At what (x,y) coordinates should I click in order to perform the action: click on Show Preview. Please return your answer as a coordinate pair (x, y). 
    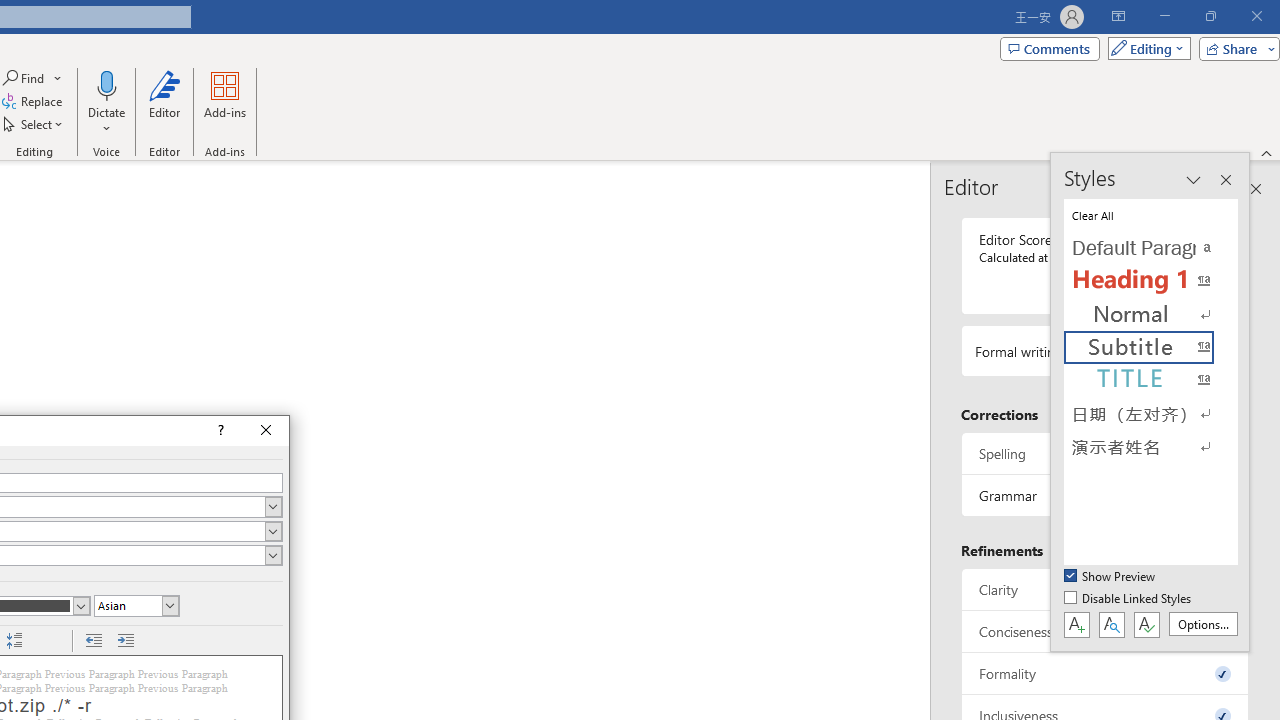
    Looking at the image, I should click on (1110, 577).